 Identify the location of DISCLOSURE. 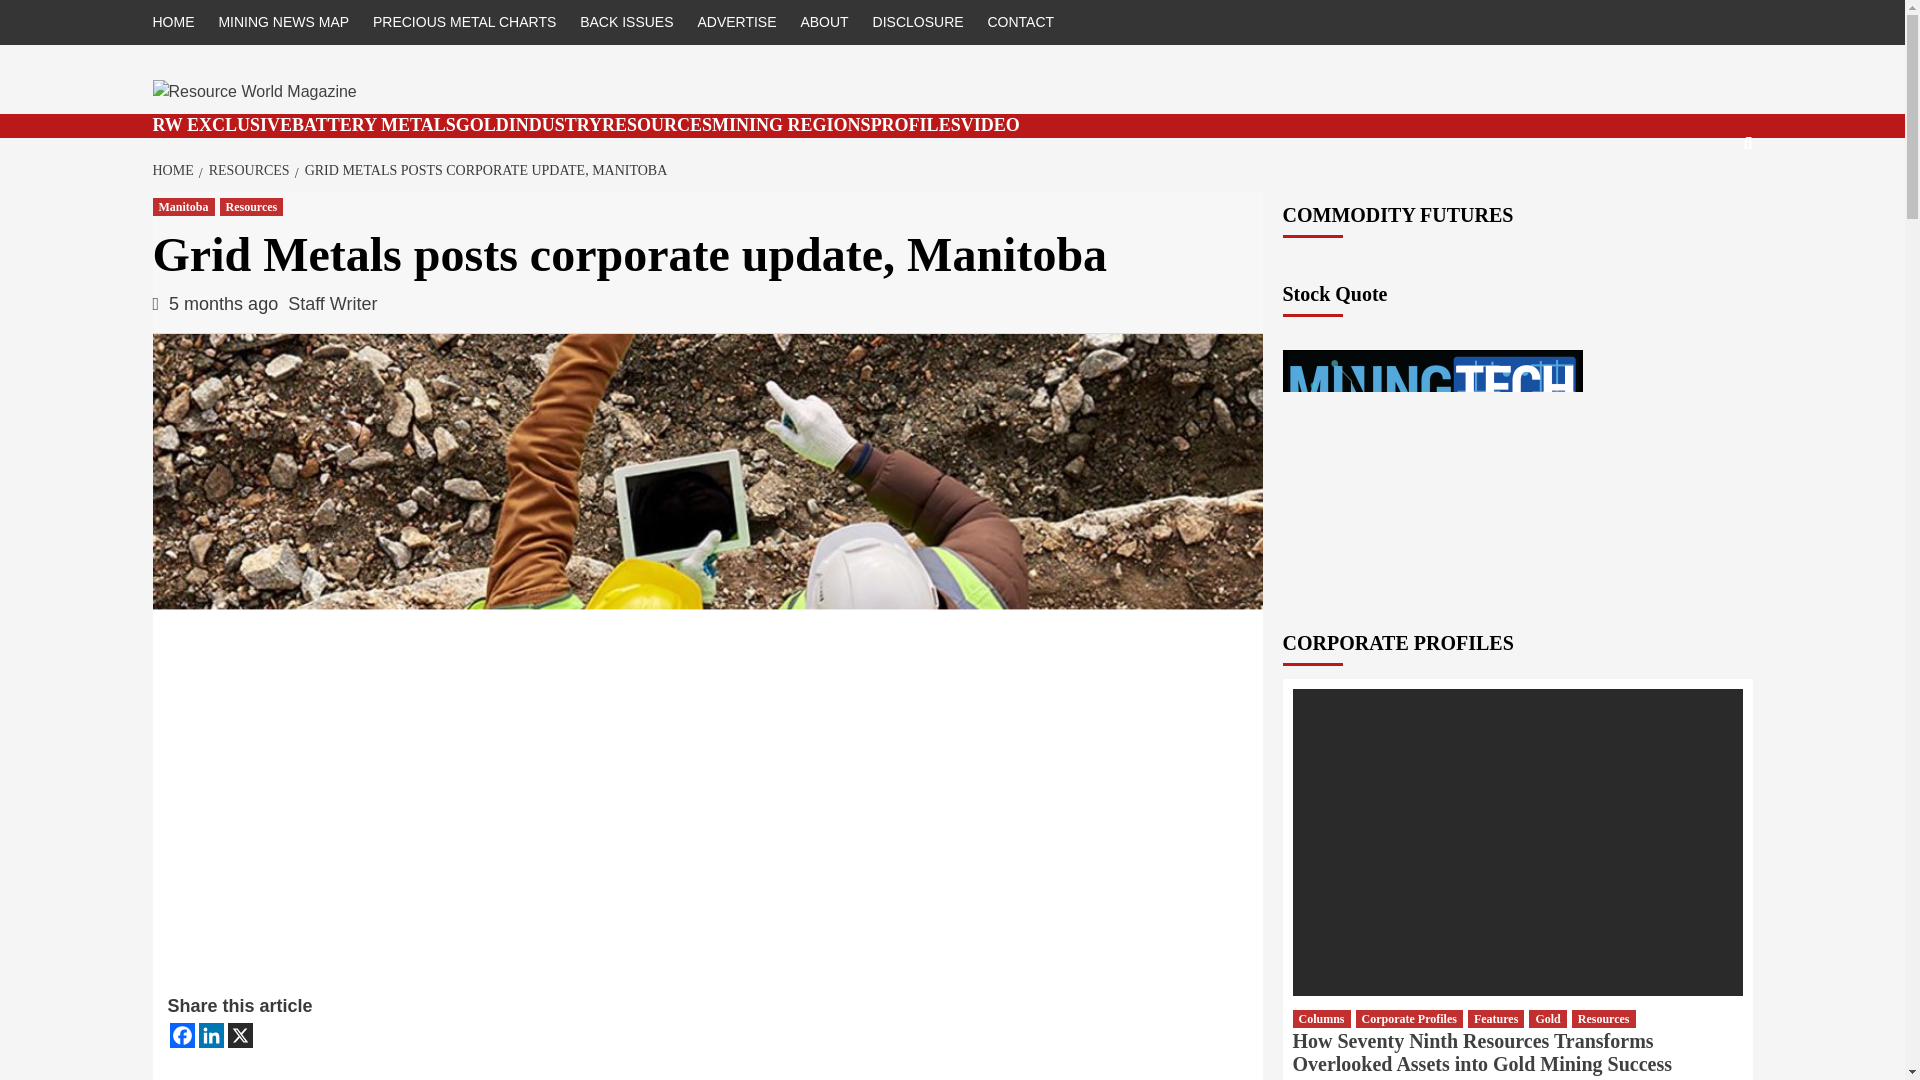
(918, 22).